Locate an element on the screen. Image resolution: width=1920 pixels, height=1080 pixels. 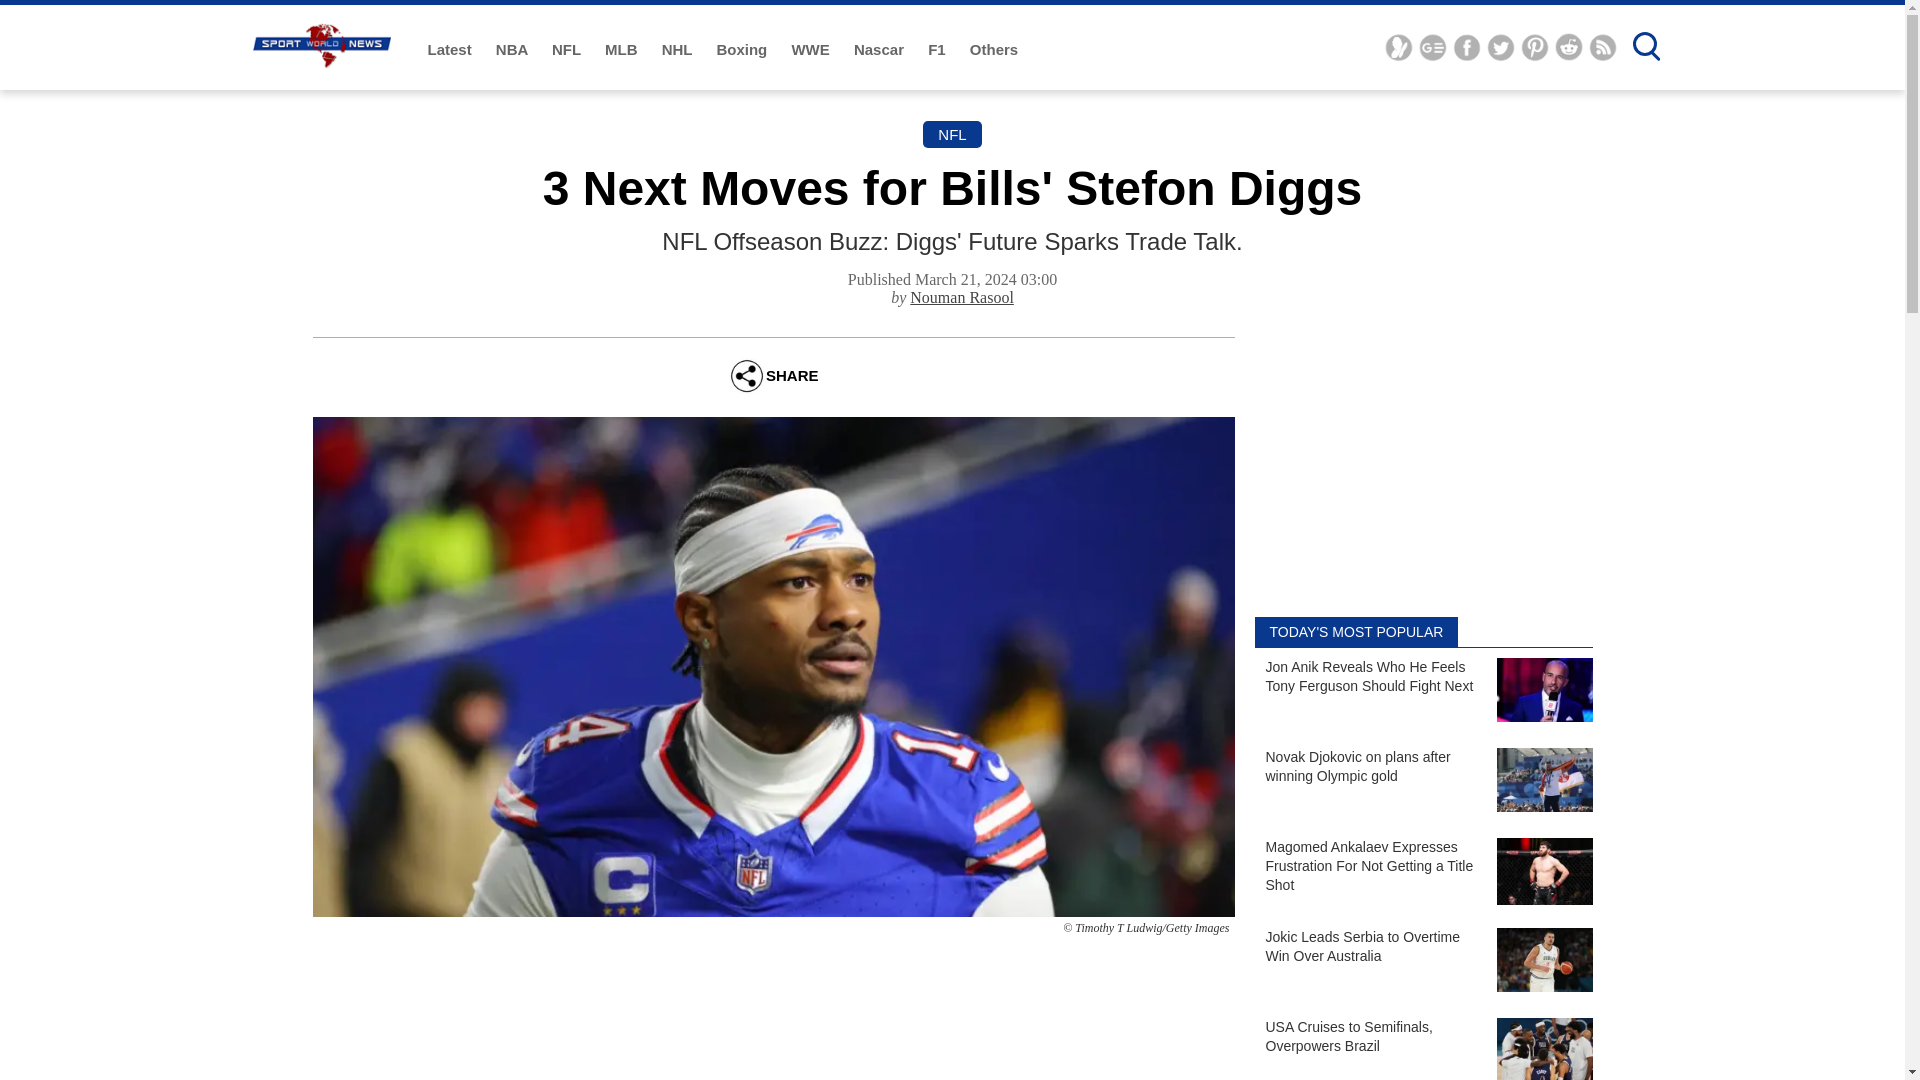
Others is located at coordinates (993, 50).